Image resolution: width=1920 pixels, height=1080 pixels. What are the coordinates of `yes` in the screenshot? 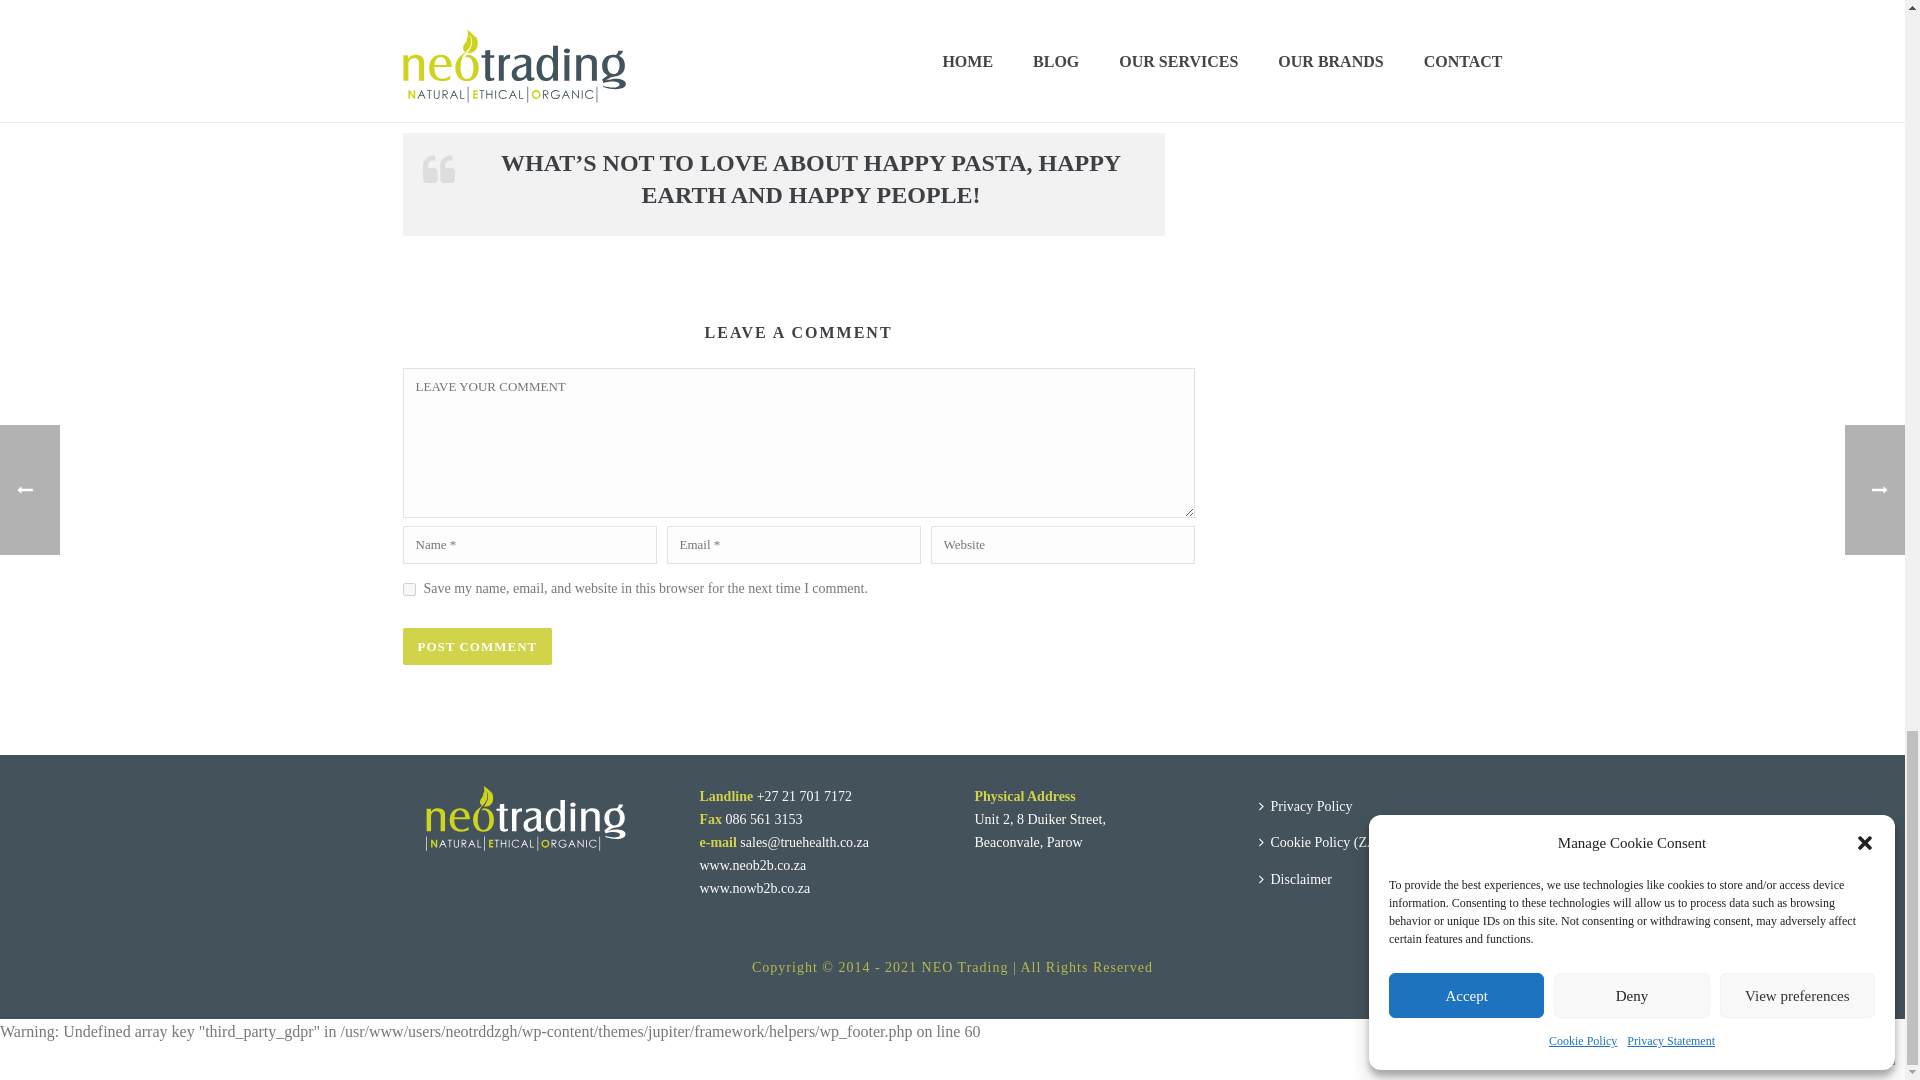 It's located at (408, 590).